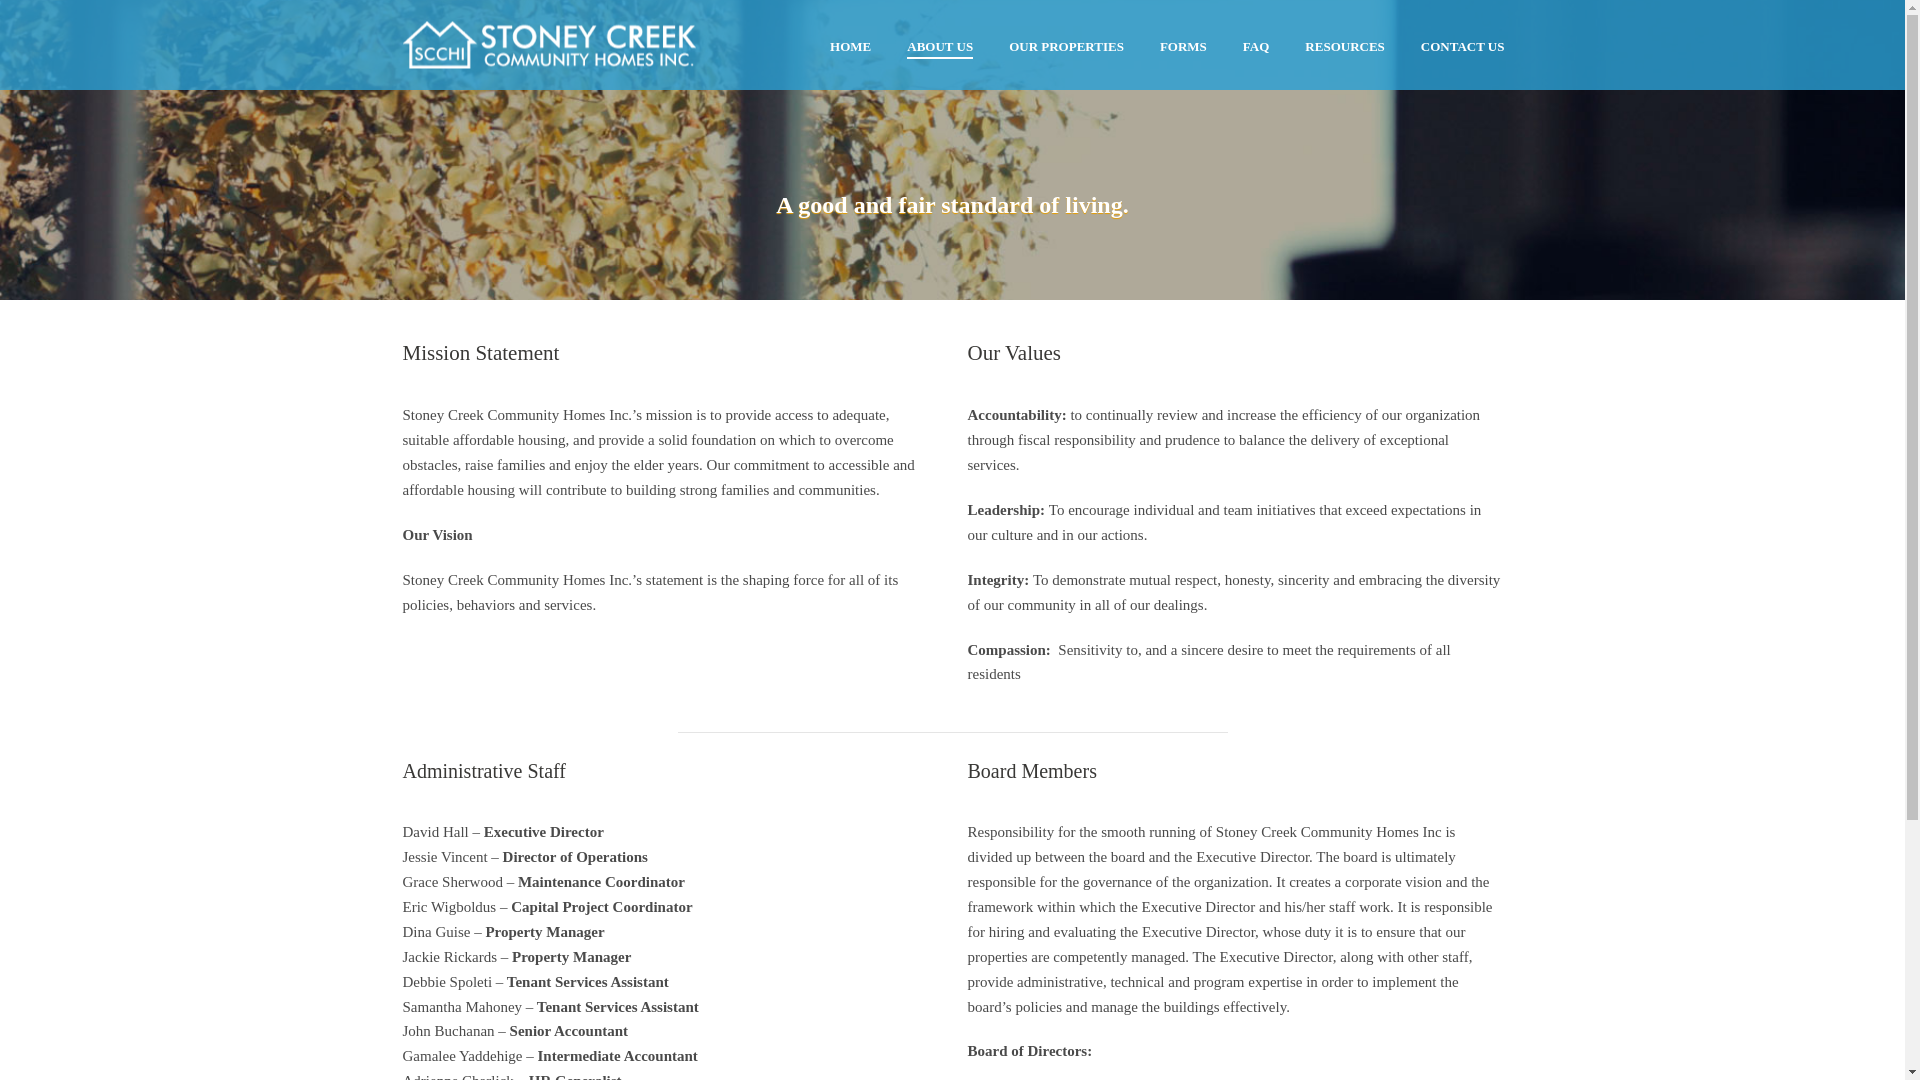 Image resolution: width=1920 pixels, height=1080 pixels. I want to click on ABOUT US, so click(939, 46).